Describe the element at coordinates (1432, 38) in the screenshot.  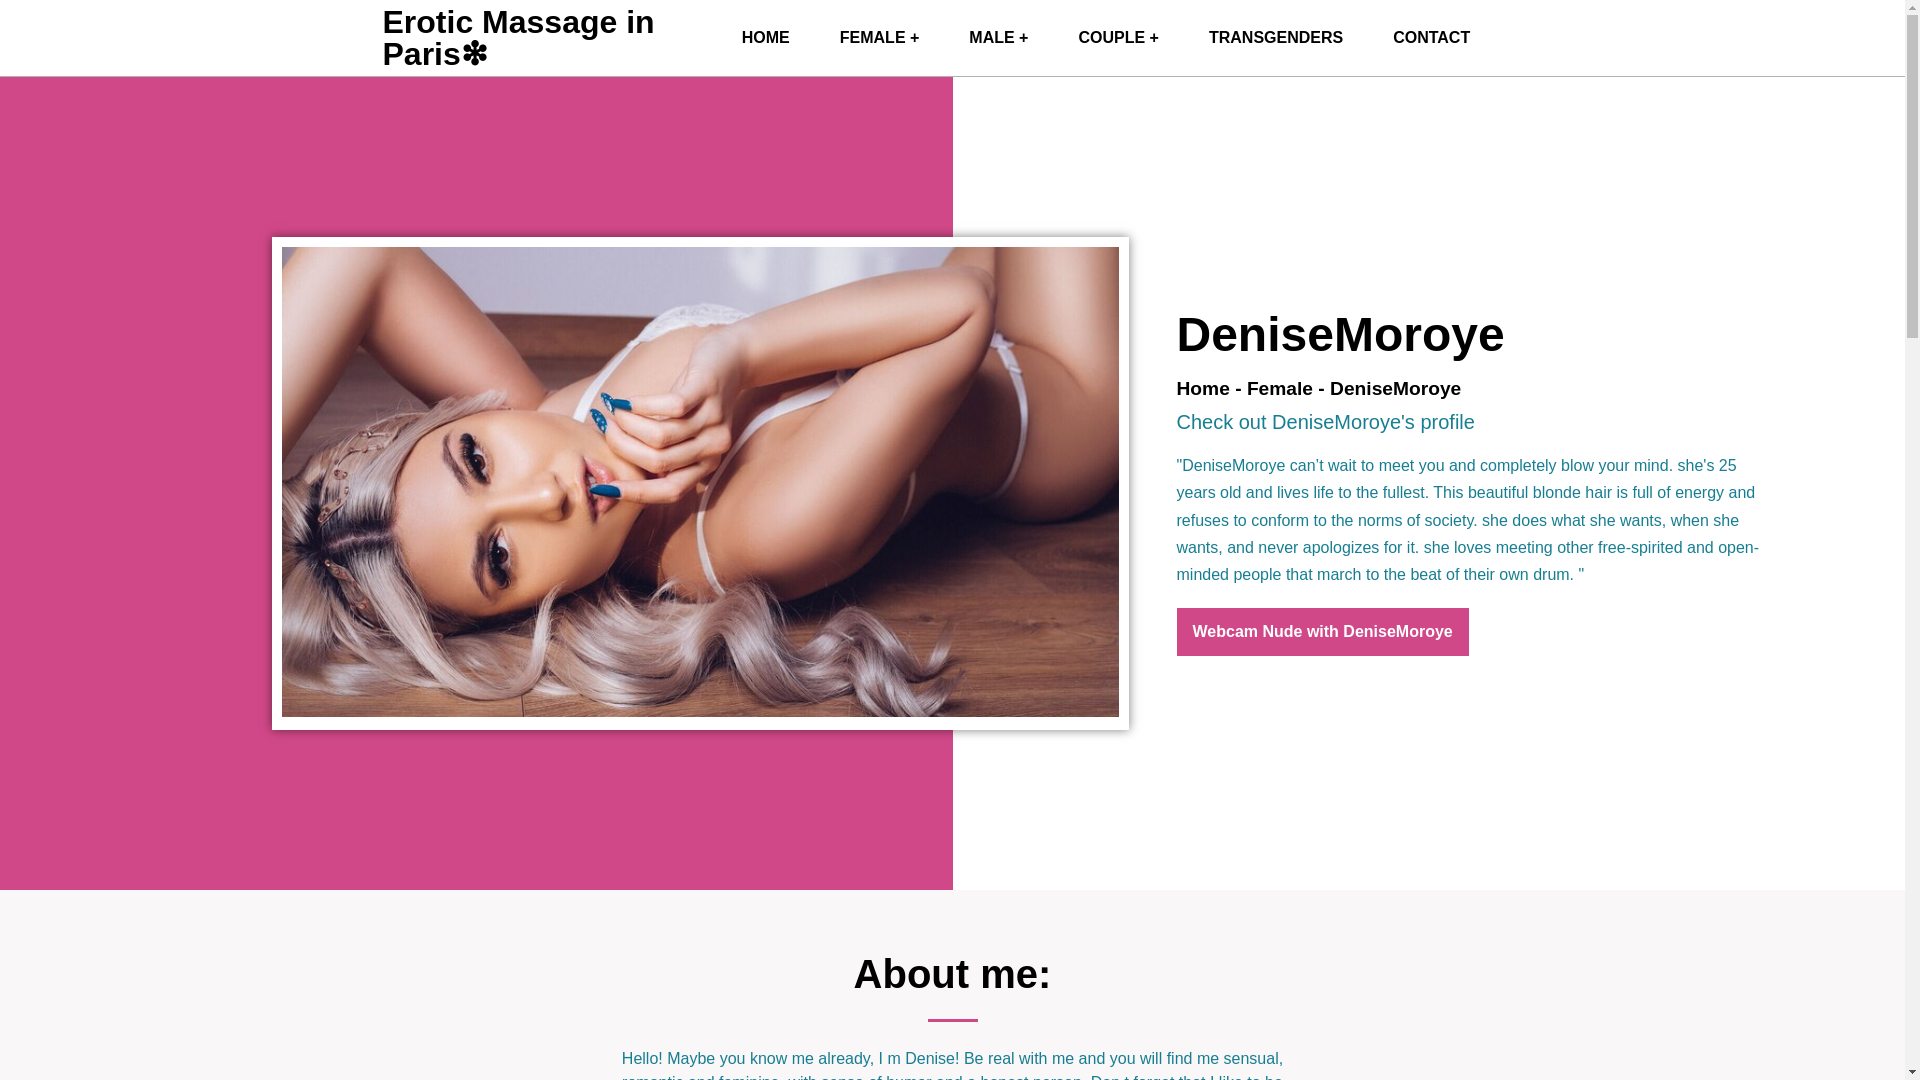
I see `CONTACT` at that location.